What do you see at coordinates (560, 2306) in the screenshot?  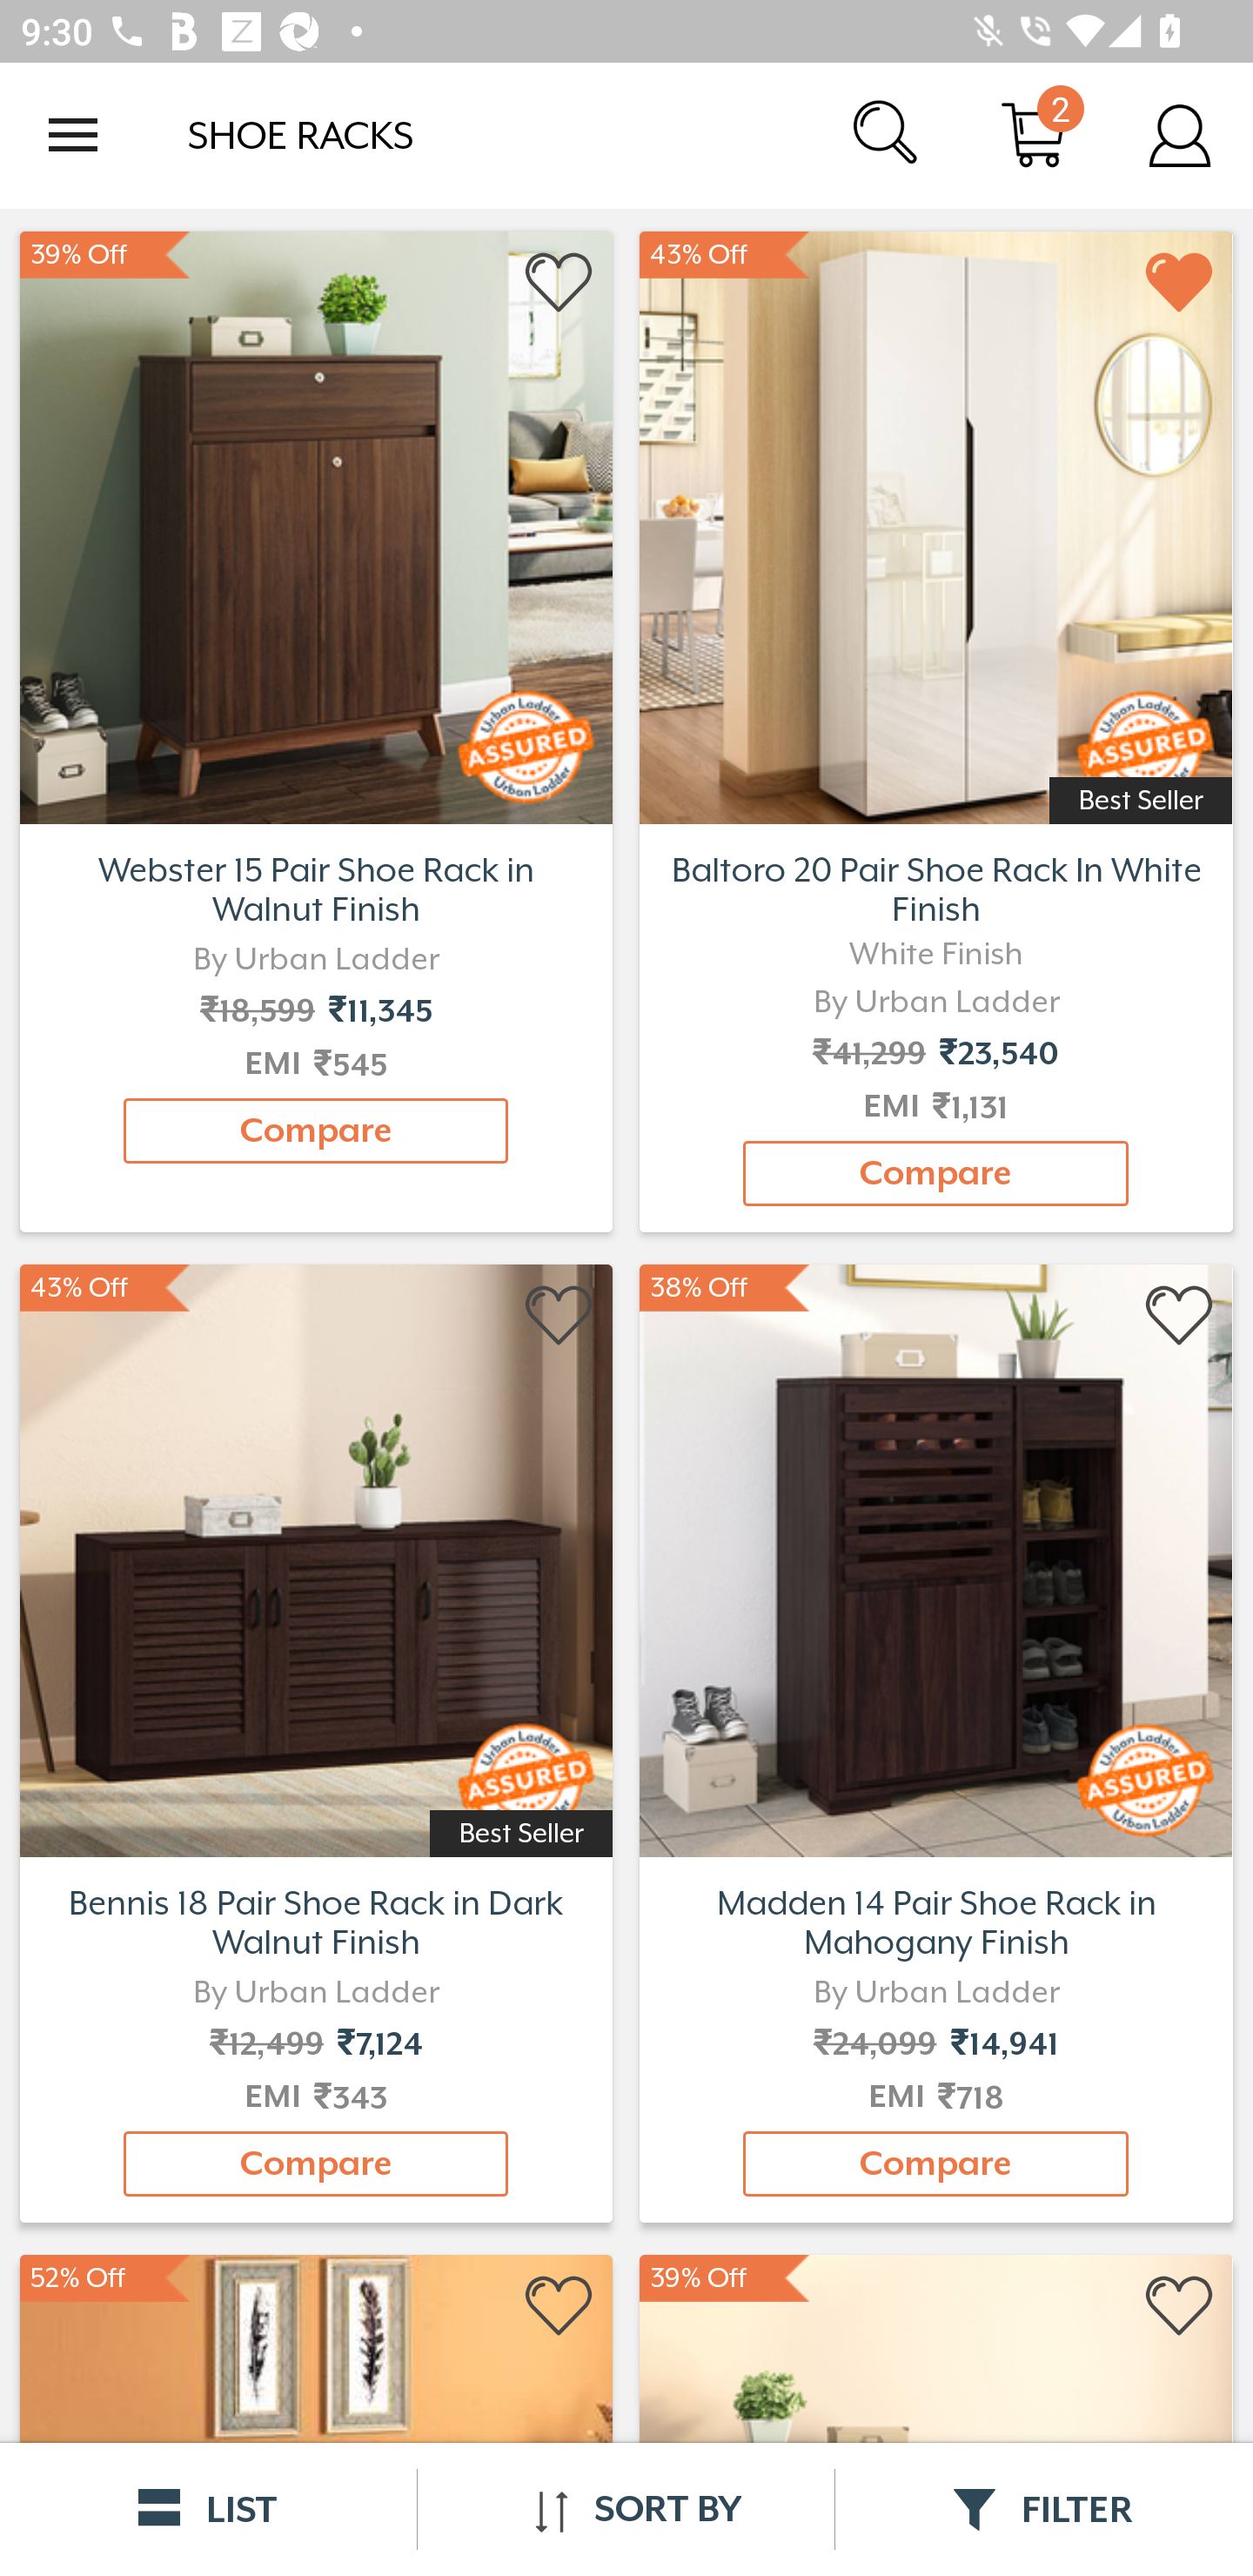 I see `` at bounding box center [560, 2306].